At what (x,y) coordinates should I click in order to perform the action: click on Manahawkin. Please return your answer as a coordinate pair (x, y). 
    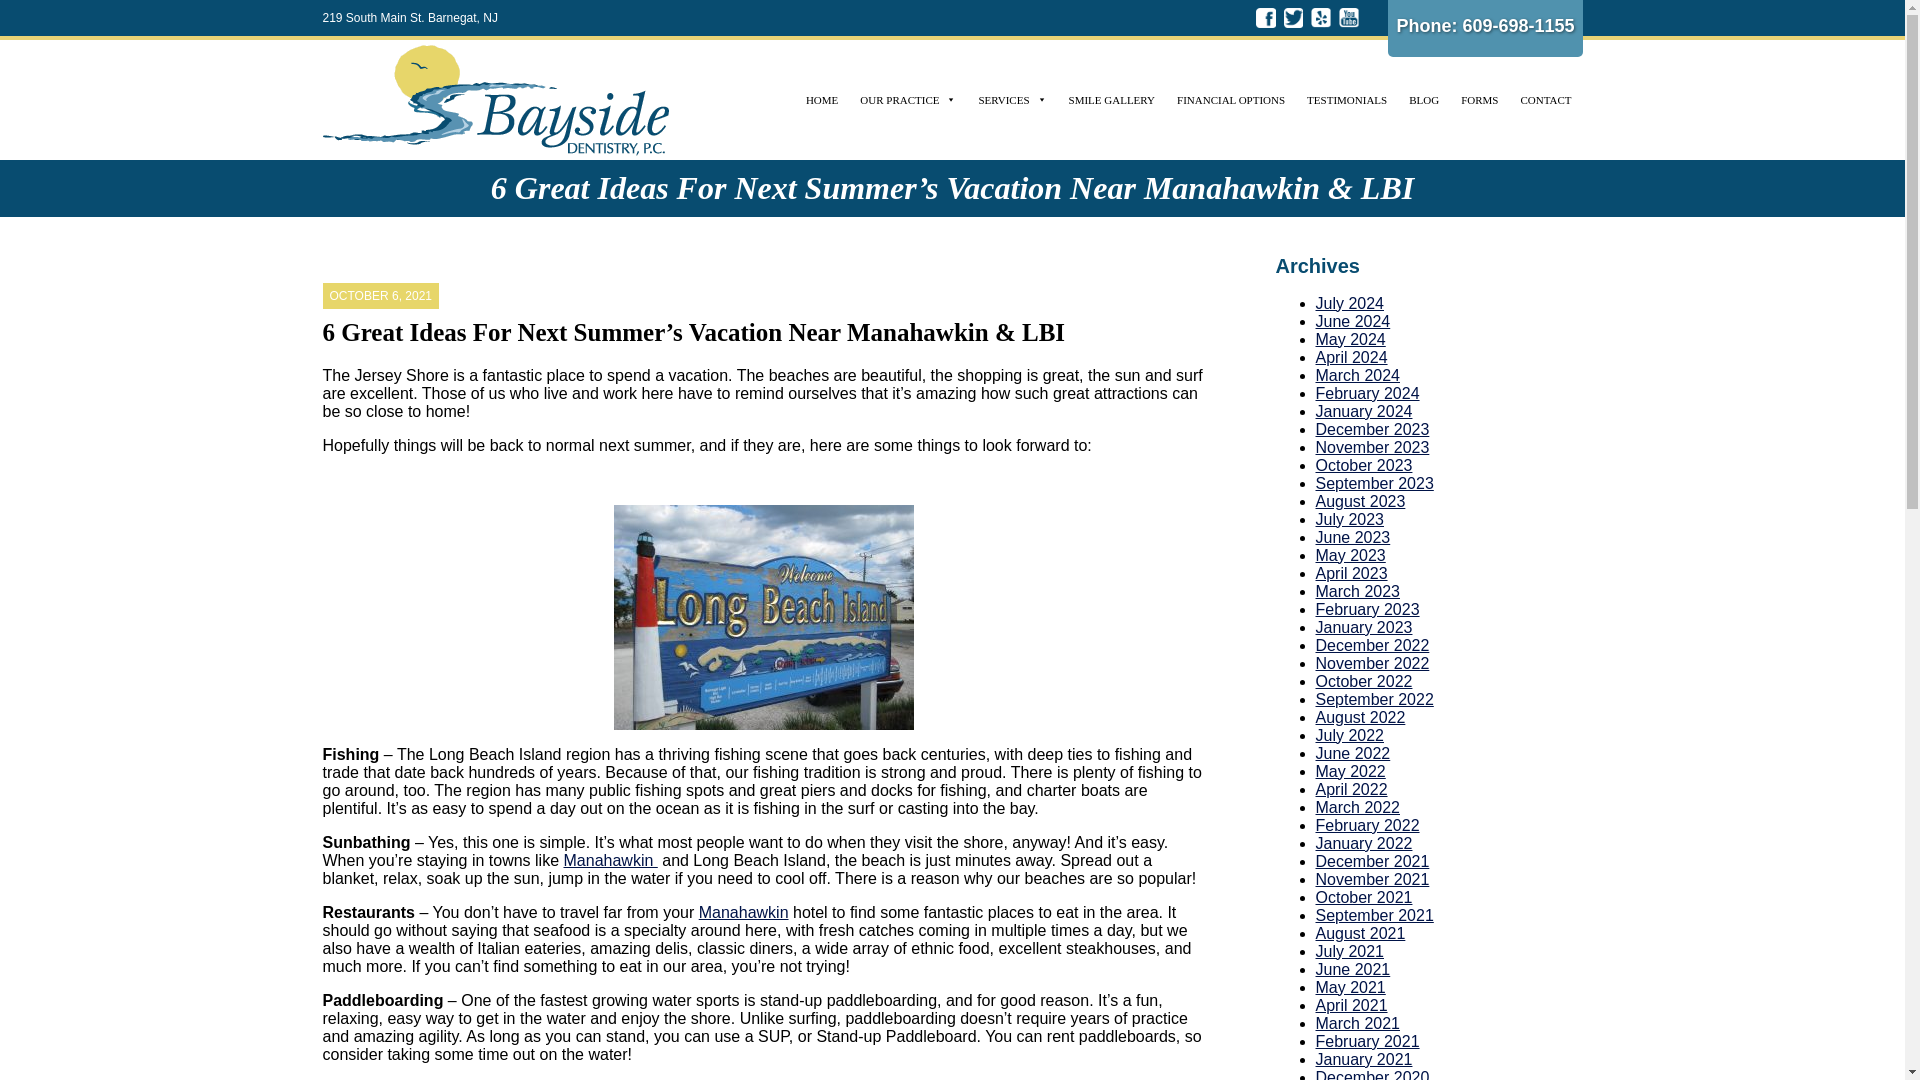
    Looking at the image, I should click on (744, 912).